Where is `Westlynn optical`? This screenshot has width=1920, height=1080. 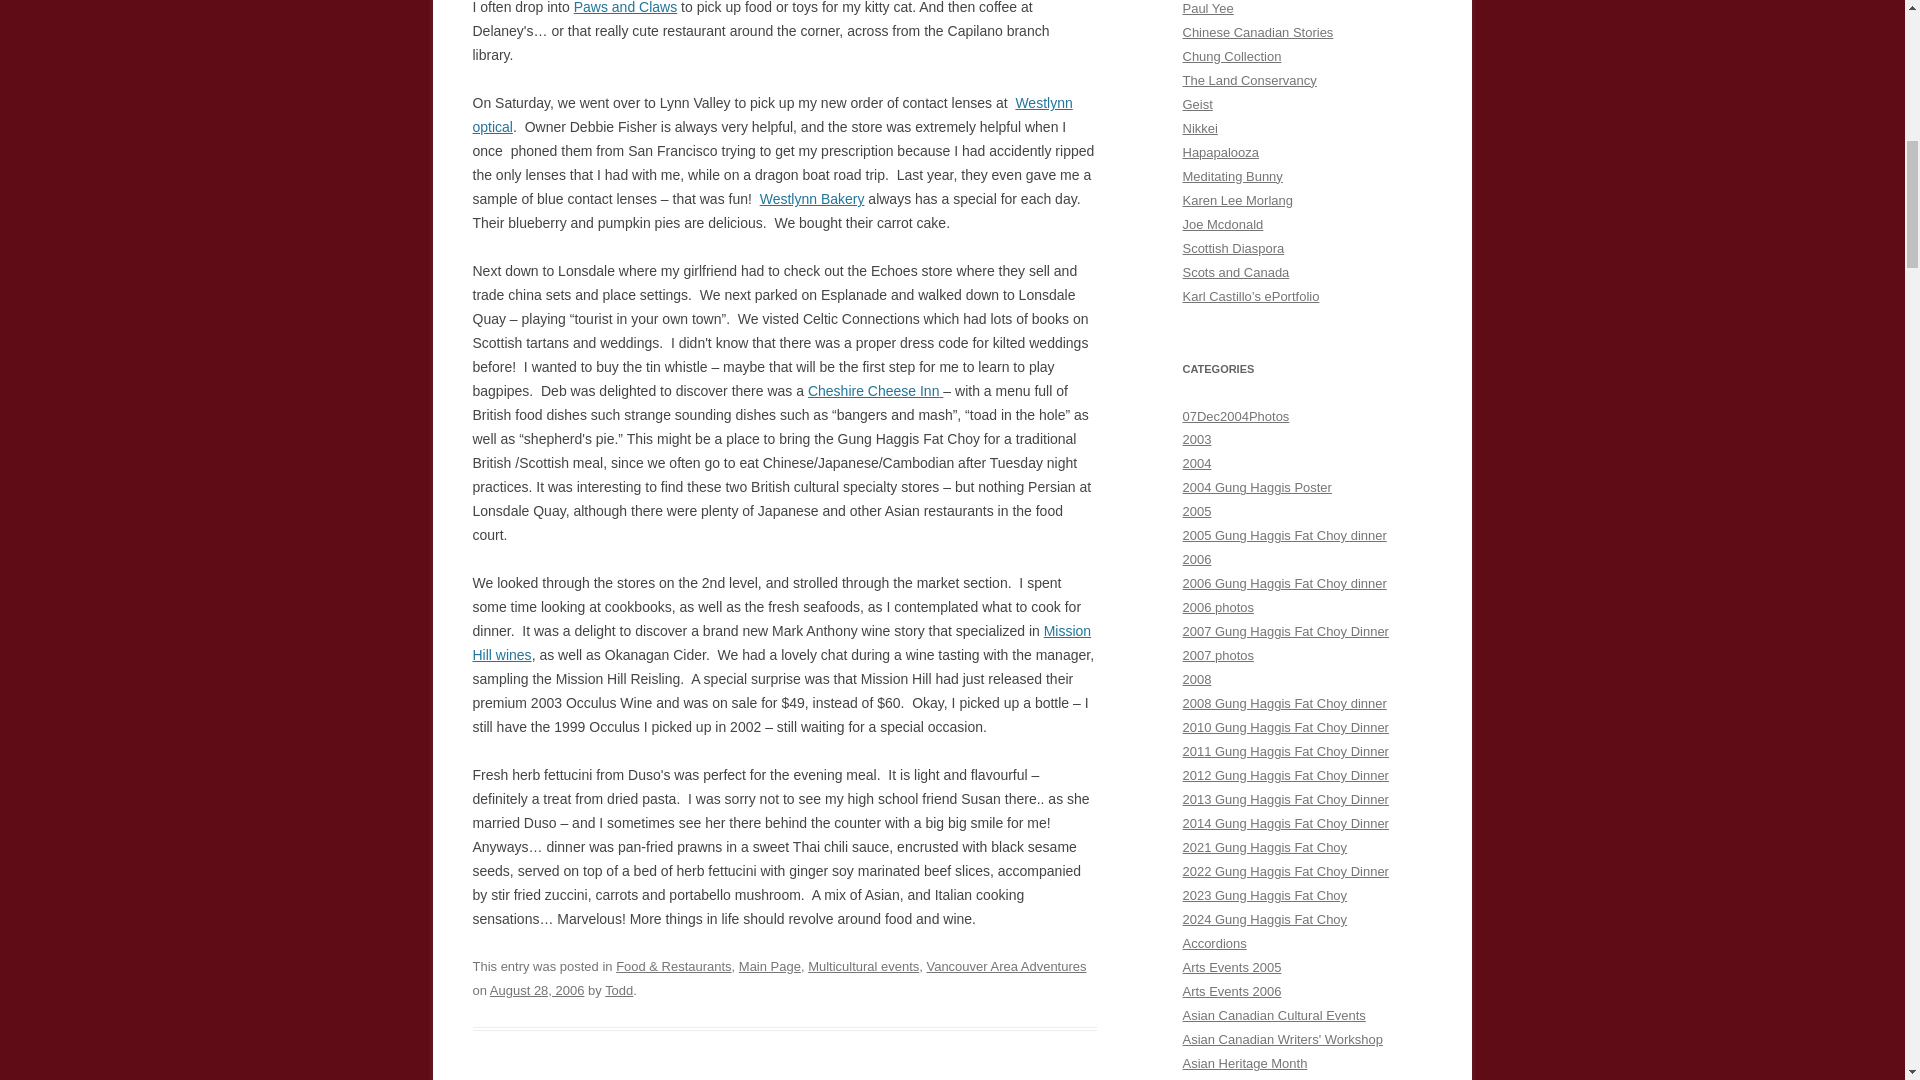 Westlynn optical is located at coordinates (772, 115).